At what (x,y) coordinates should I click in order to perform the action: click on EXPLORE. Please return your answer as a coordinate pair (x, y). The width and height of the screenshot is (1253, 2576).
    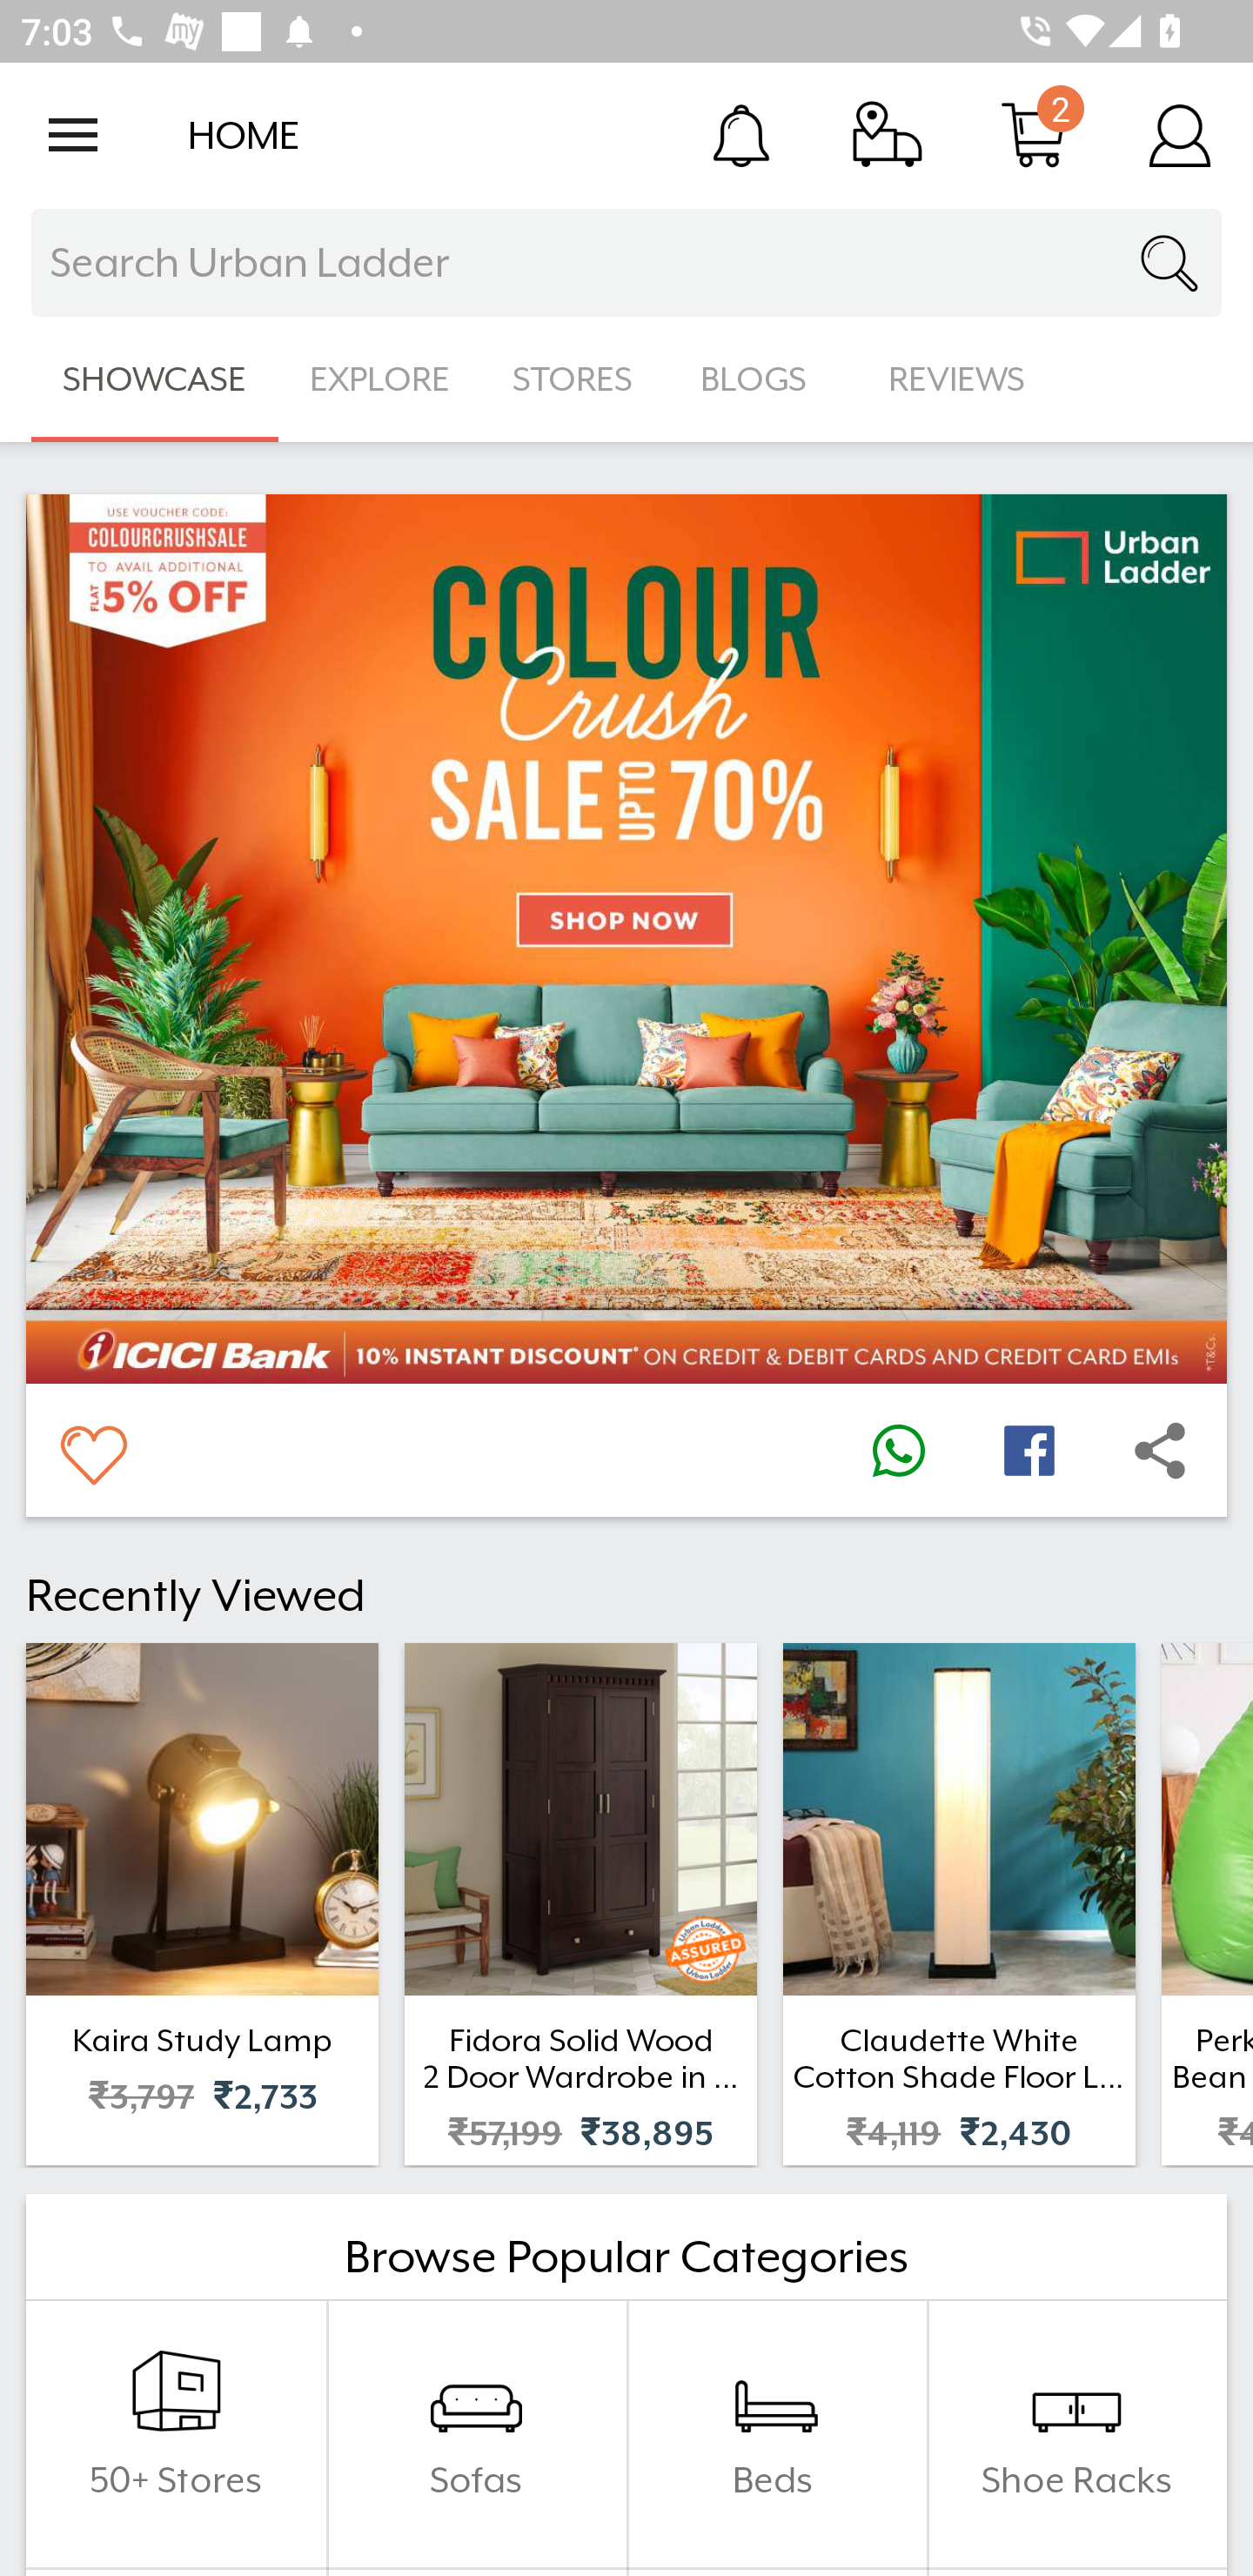
    Looking at the image, I should click on (379, 379).